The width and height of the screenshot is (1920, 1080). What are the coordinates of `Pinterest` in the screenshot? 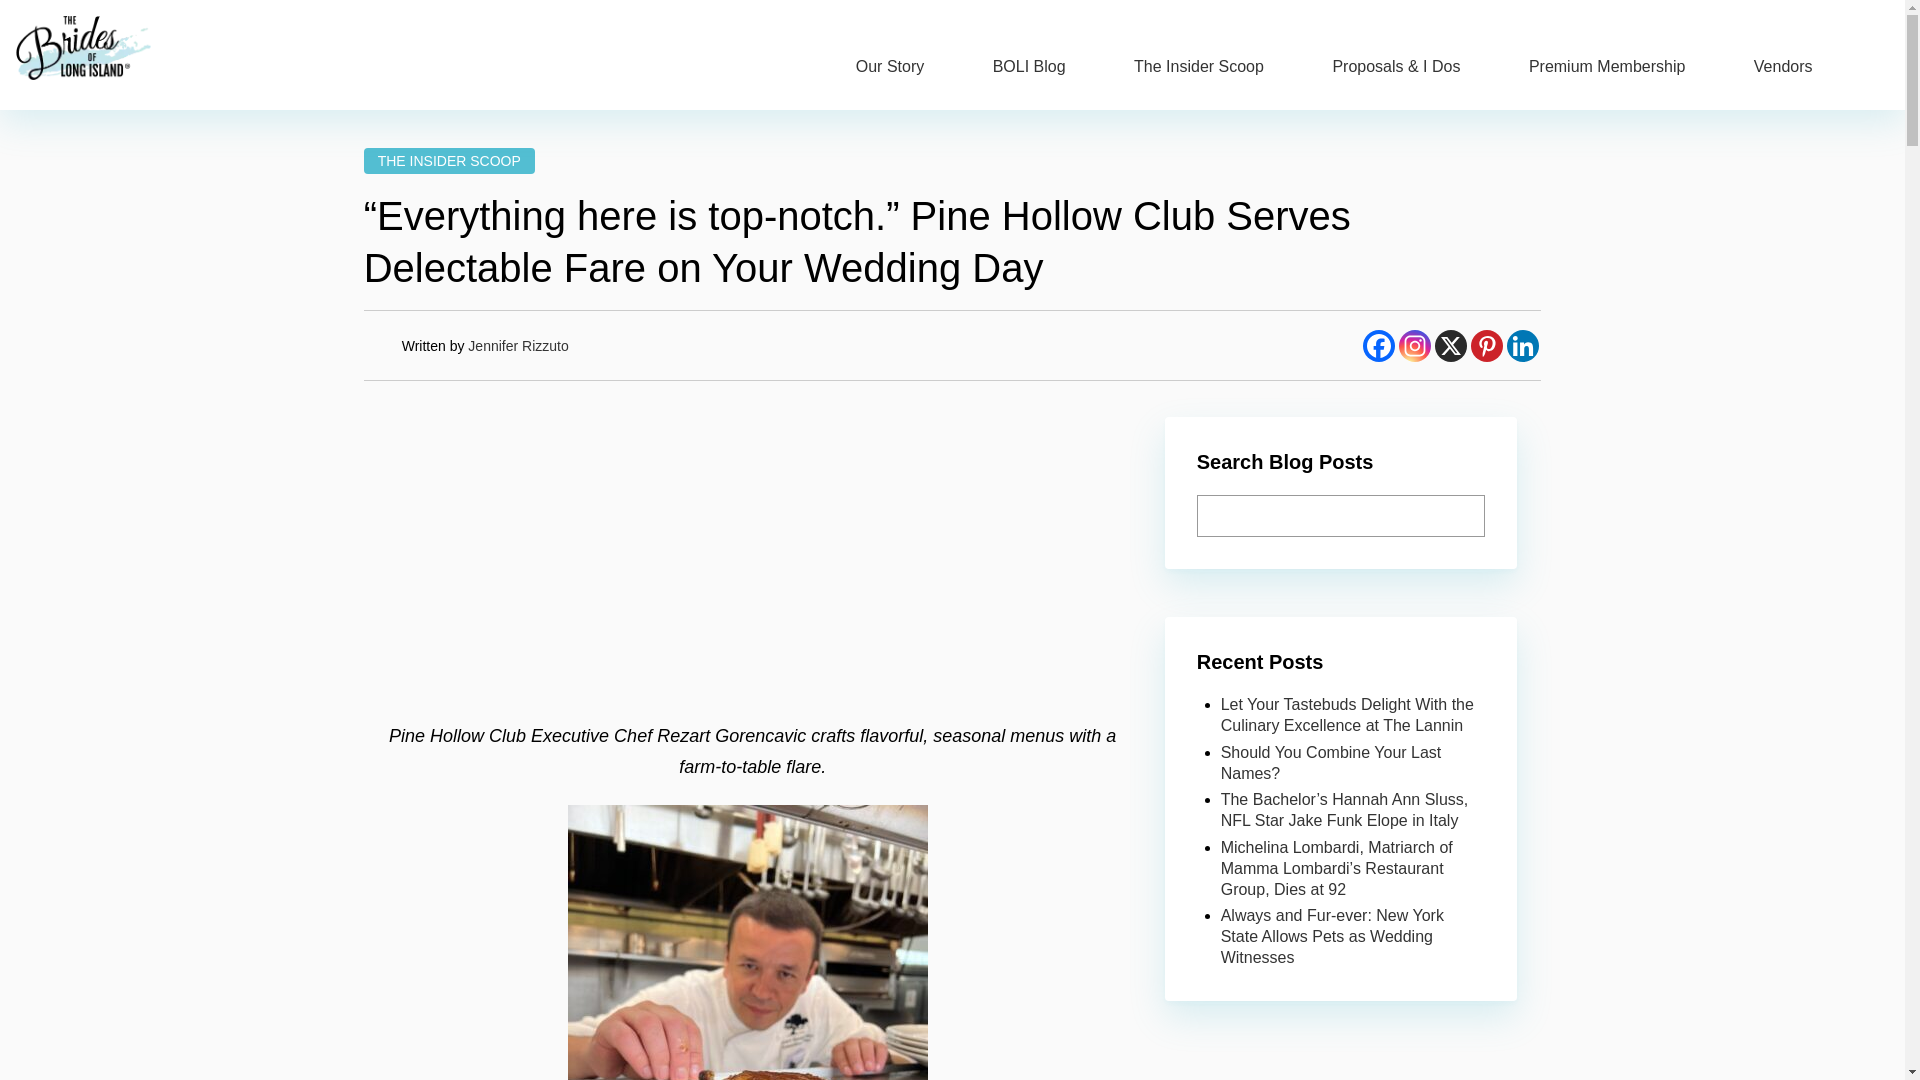 It's located at (450, 160).